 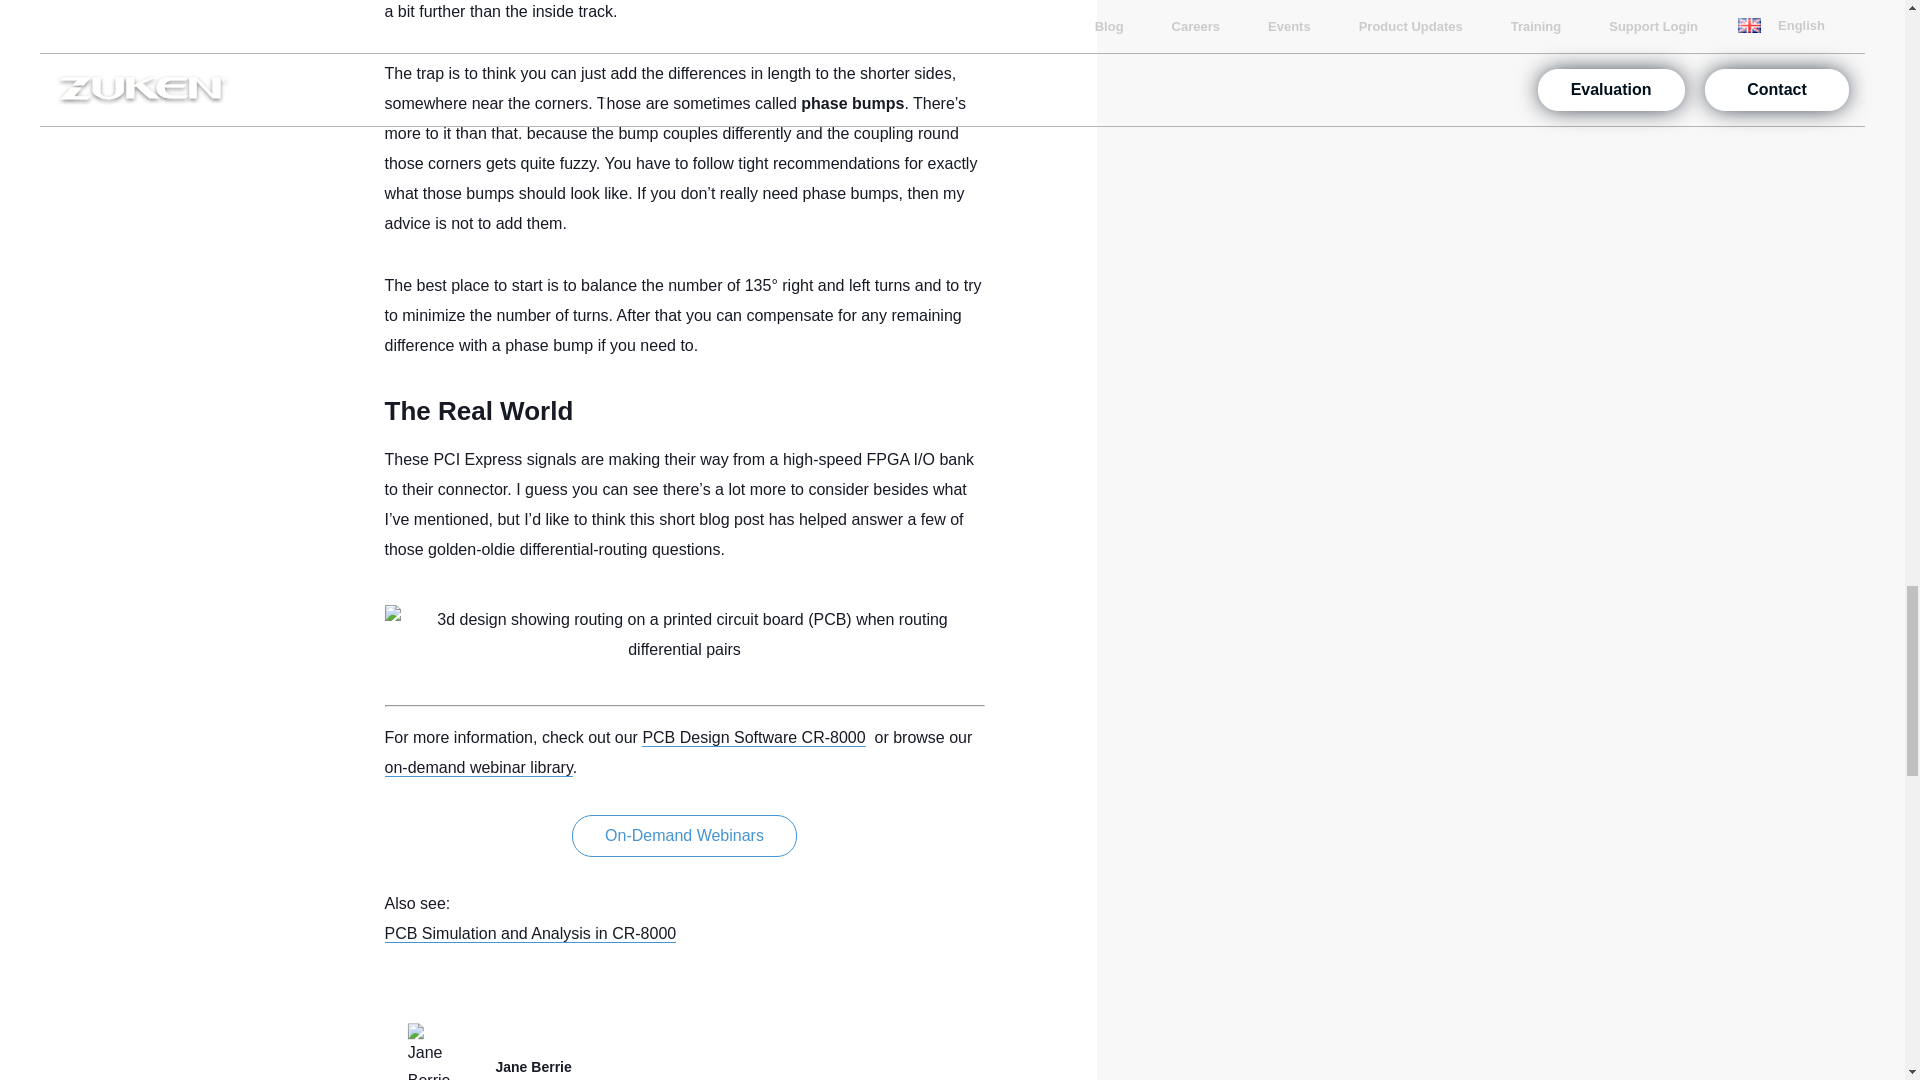 What do you see at coordinates (684, 836) in the screenshot?
I see `On-Demand Webinars` at bounding box center [684, 836].